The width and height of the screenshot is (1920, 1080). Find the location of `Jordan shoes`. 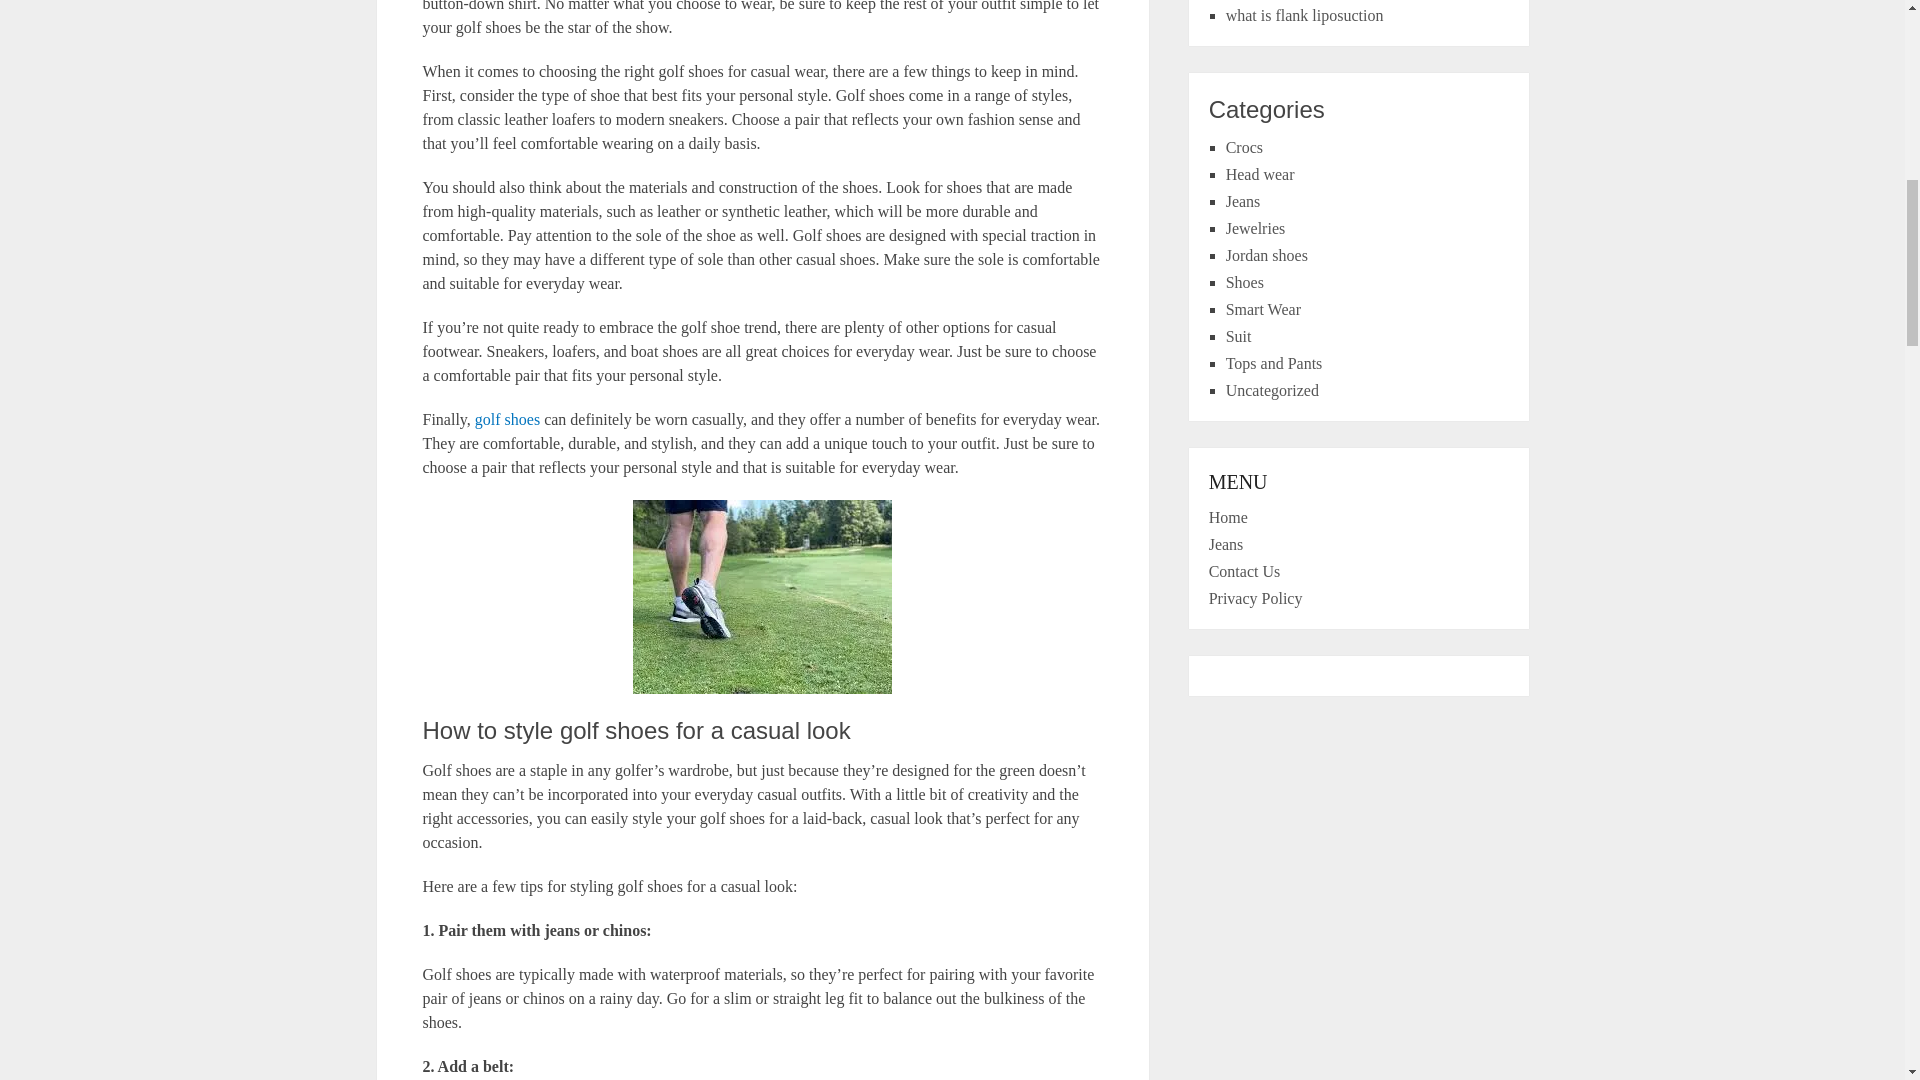

Jordan shoes is located at coordinates (1266, 255).